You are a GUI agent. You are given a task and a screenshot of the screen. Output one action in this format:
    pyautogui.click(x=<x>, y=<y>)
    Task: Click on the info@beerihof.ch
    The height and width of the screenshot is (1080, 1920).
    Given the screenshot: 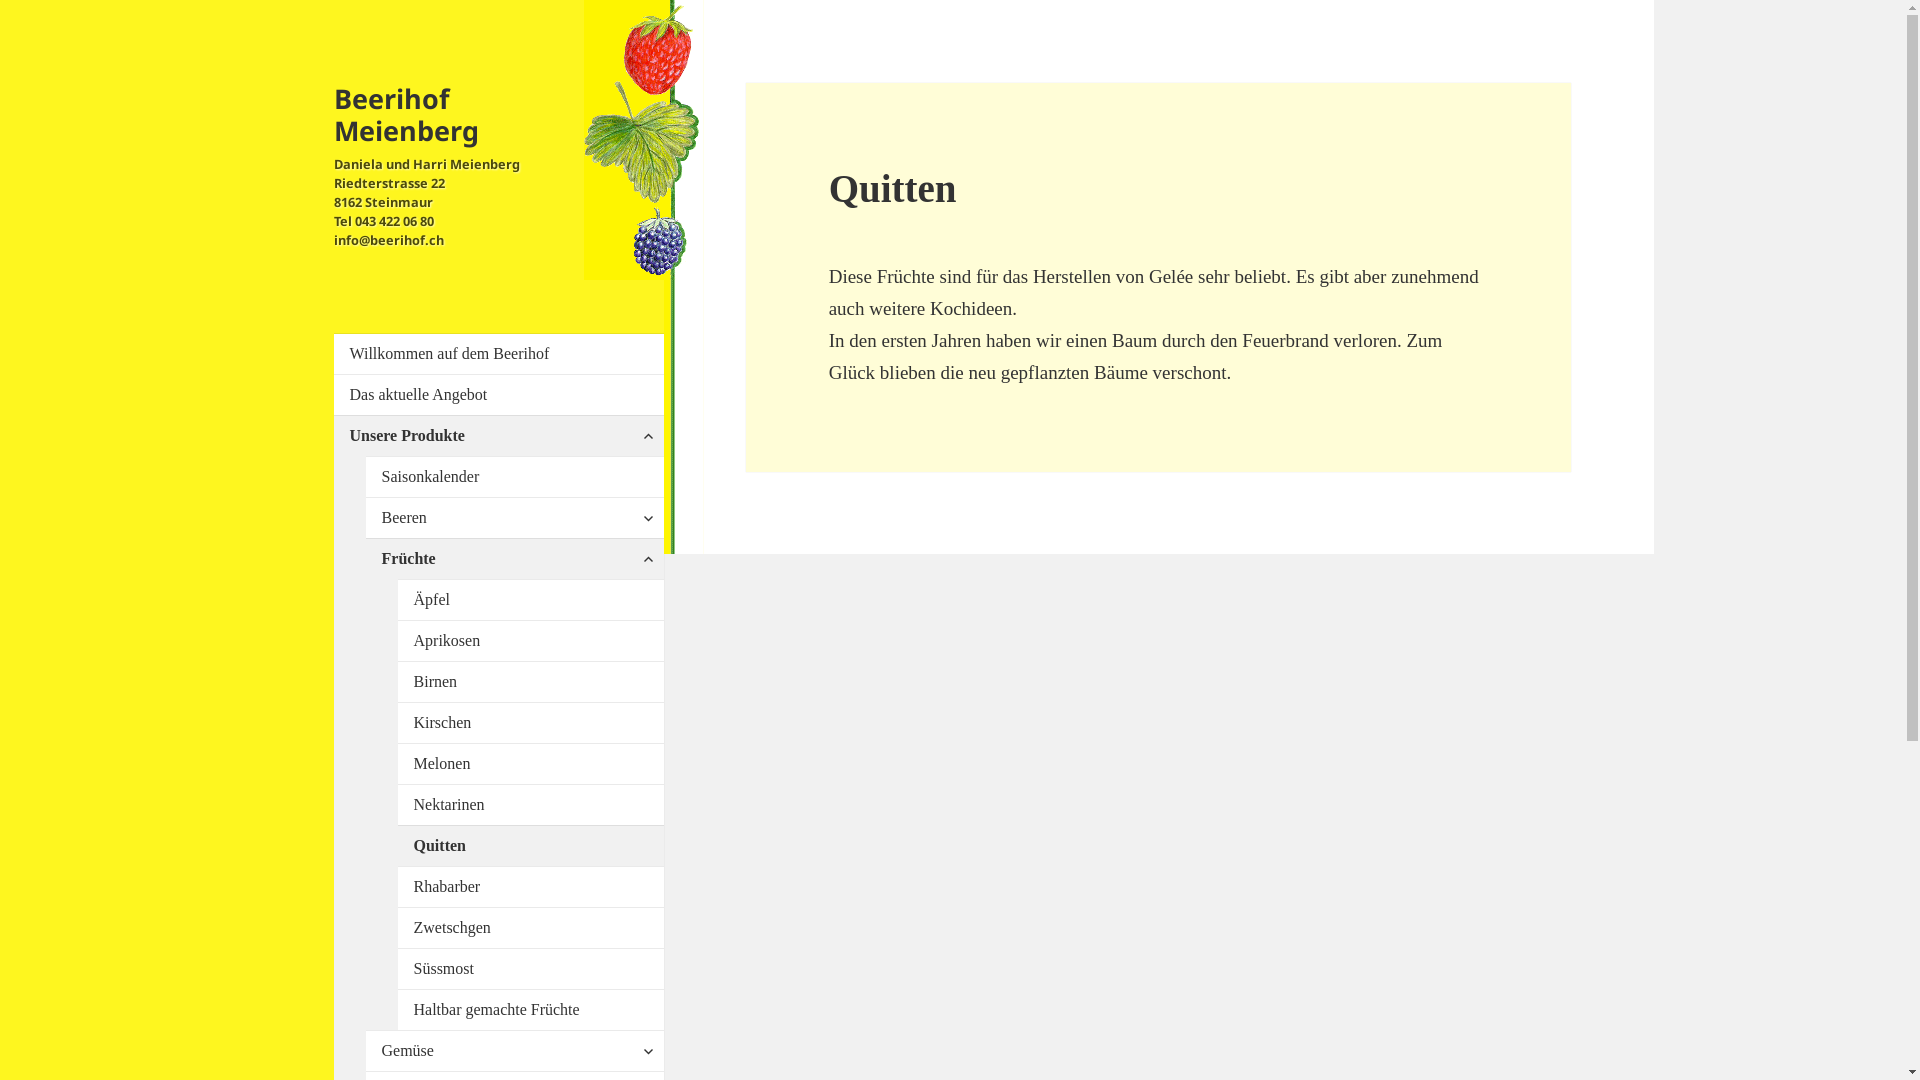 What is the action you would take?
    pyautogui.click(x=389, y=240)
    